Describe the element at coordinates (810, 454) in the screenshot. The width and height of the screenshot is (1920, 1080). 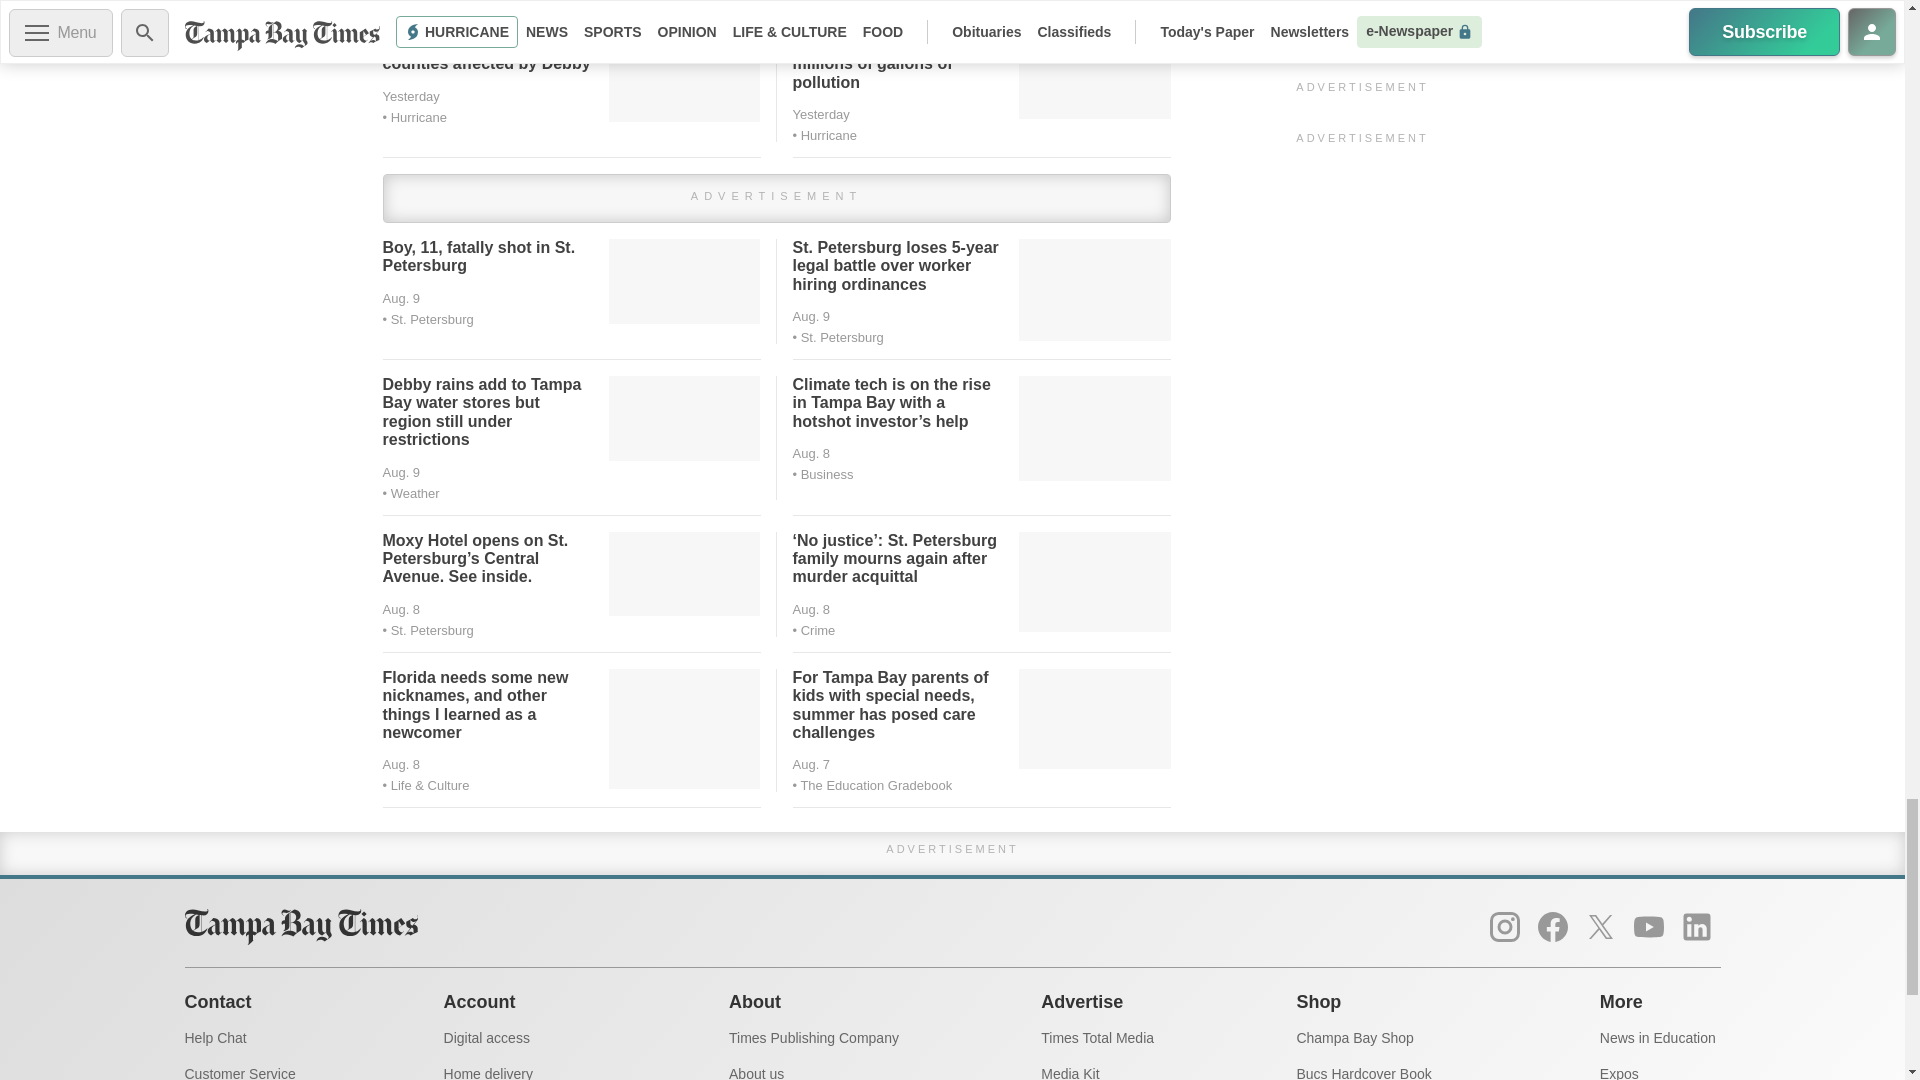
I see `2024-08-08T13:33:15.680Z` at that location.